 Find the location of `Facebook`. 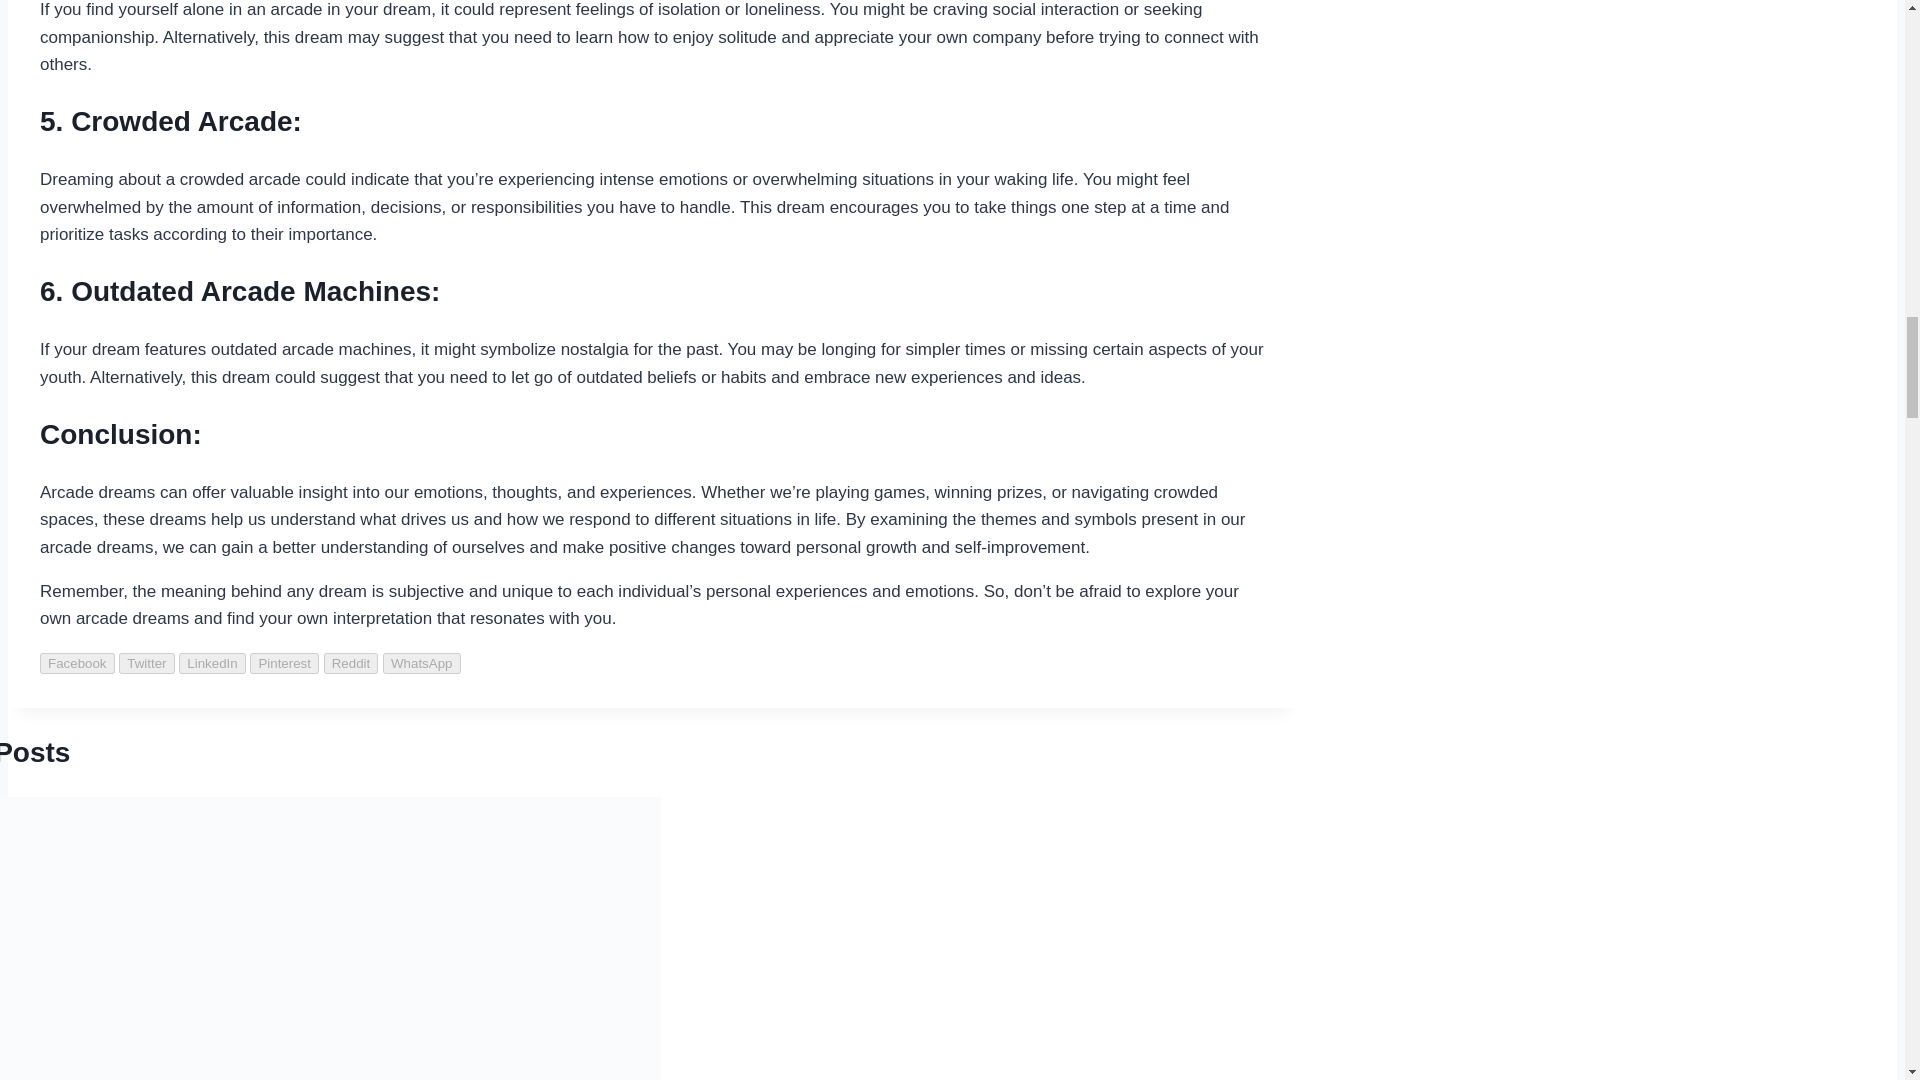

Facebook is located at coordinates (78, 663).